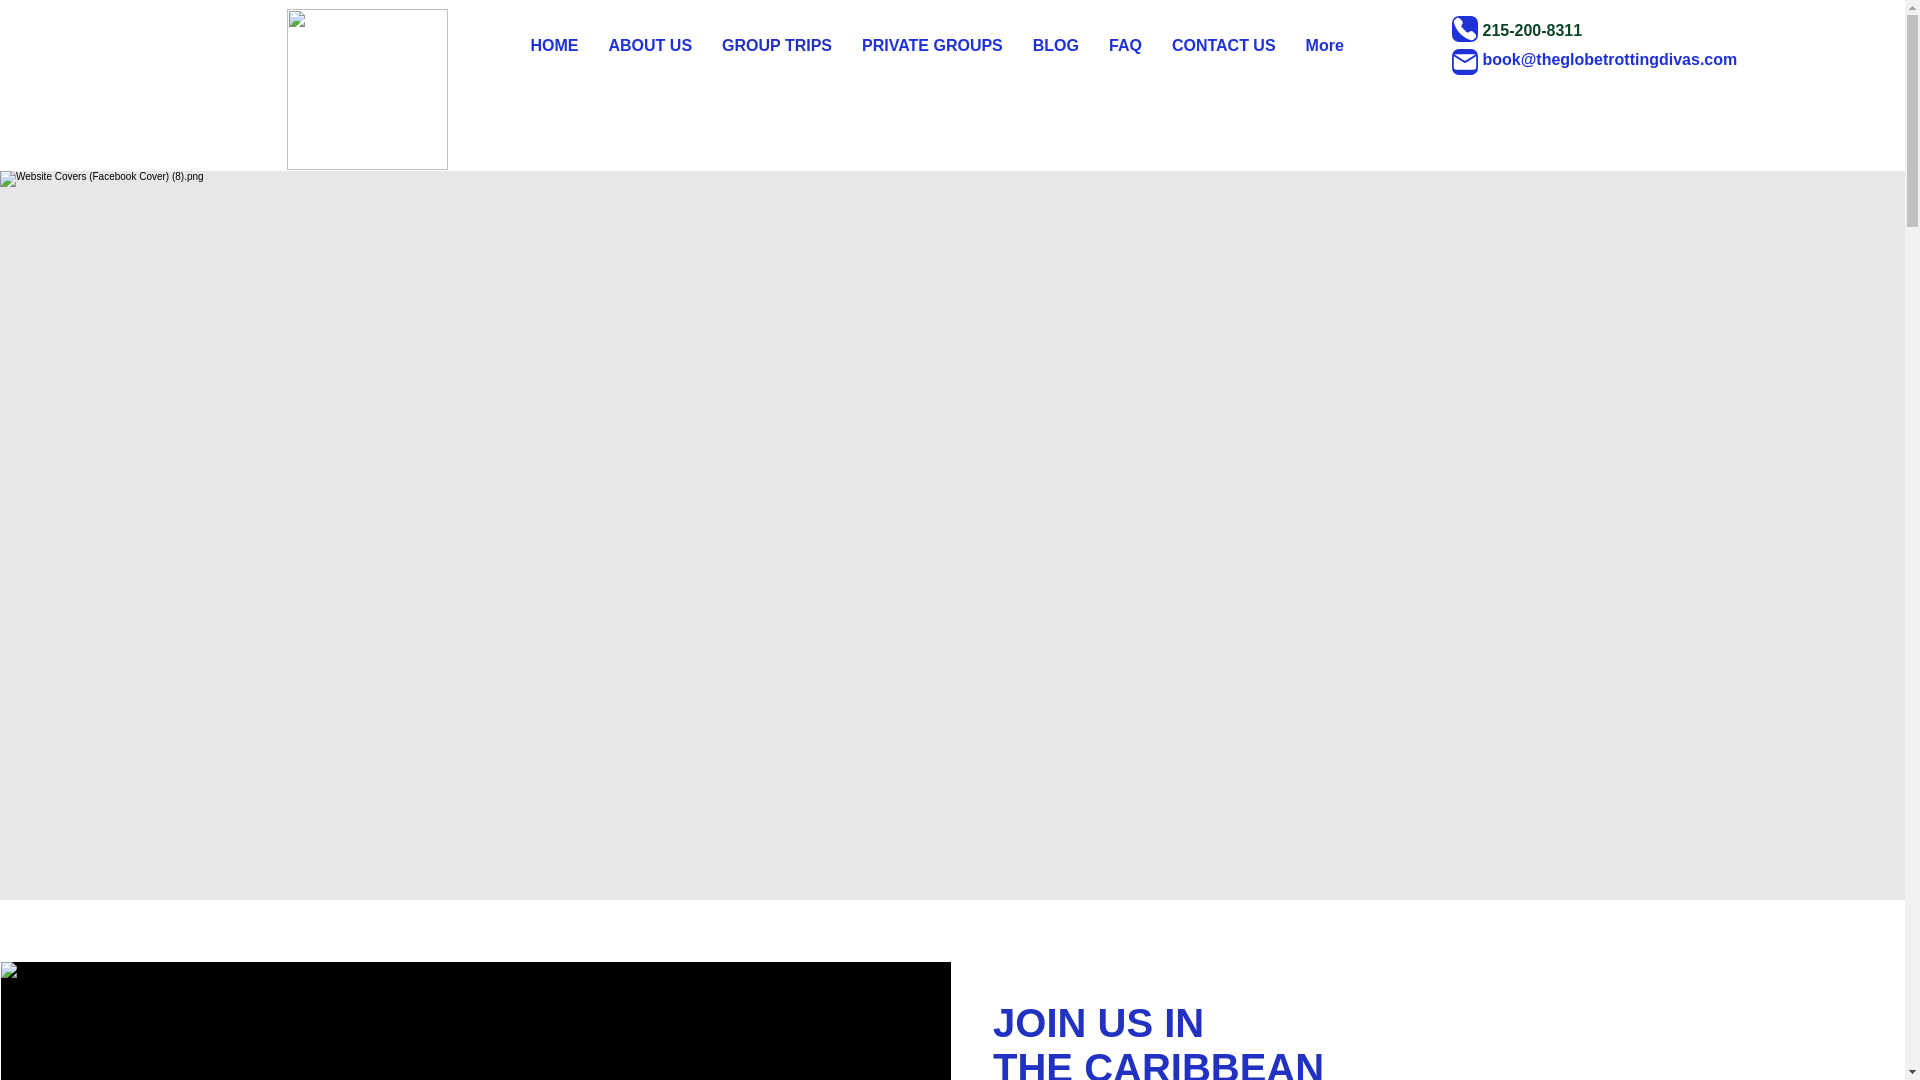 This screenshot has width=1920, height=1080. Describe the element at coordinates (776, 60) in the screenshot. I see `GROUP TRIPS` at that location.